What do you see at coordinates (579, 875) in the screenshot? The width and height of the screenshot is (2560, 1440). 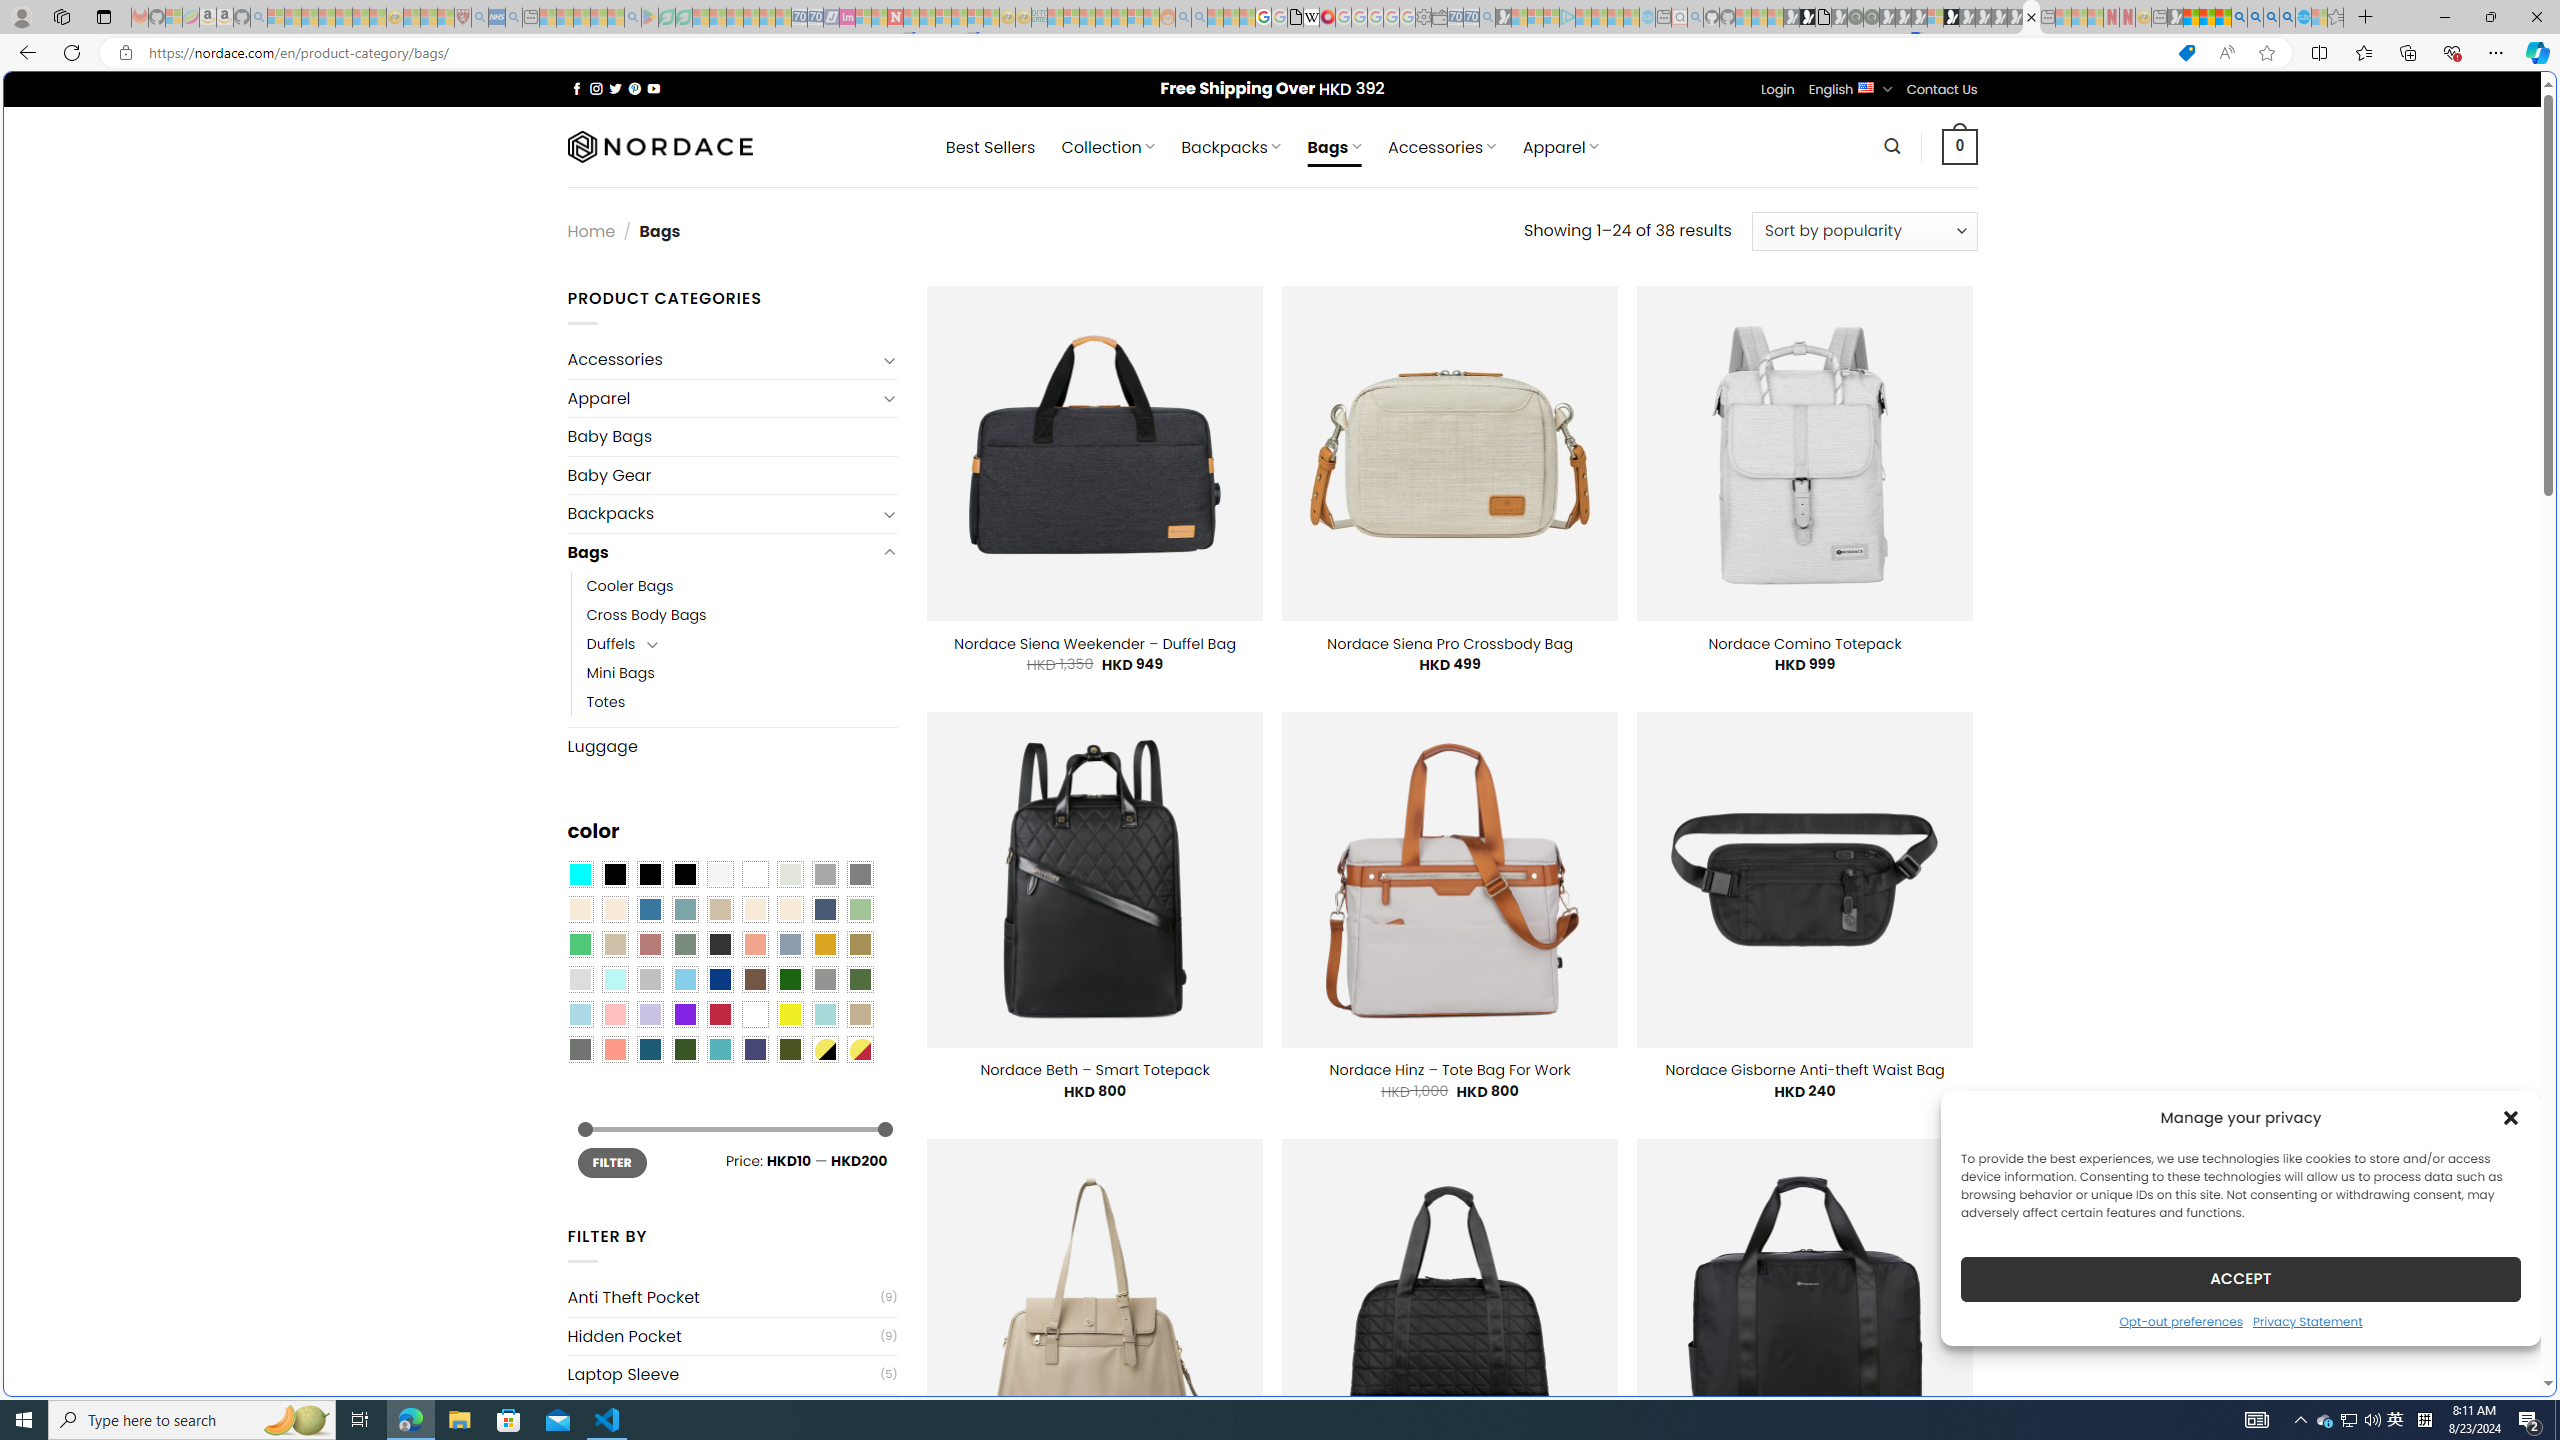 I see `Aqua Blue` at bounding box center [579, 875].